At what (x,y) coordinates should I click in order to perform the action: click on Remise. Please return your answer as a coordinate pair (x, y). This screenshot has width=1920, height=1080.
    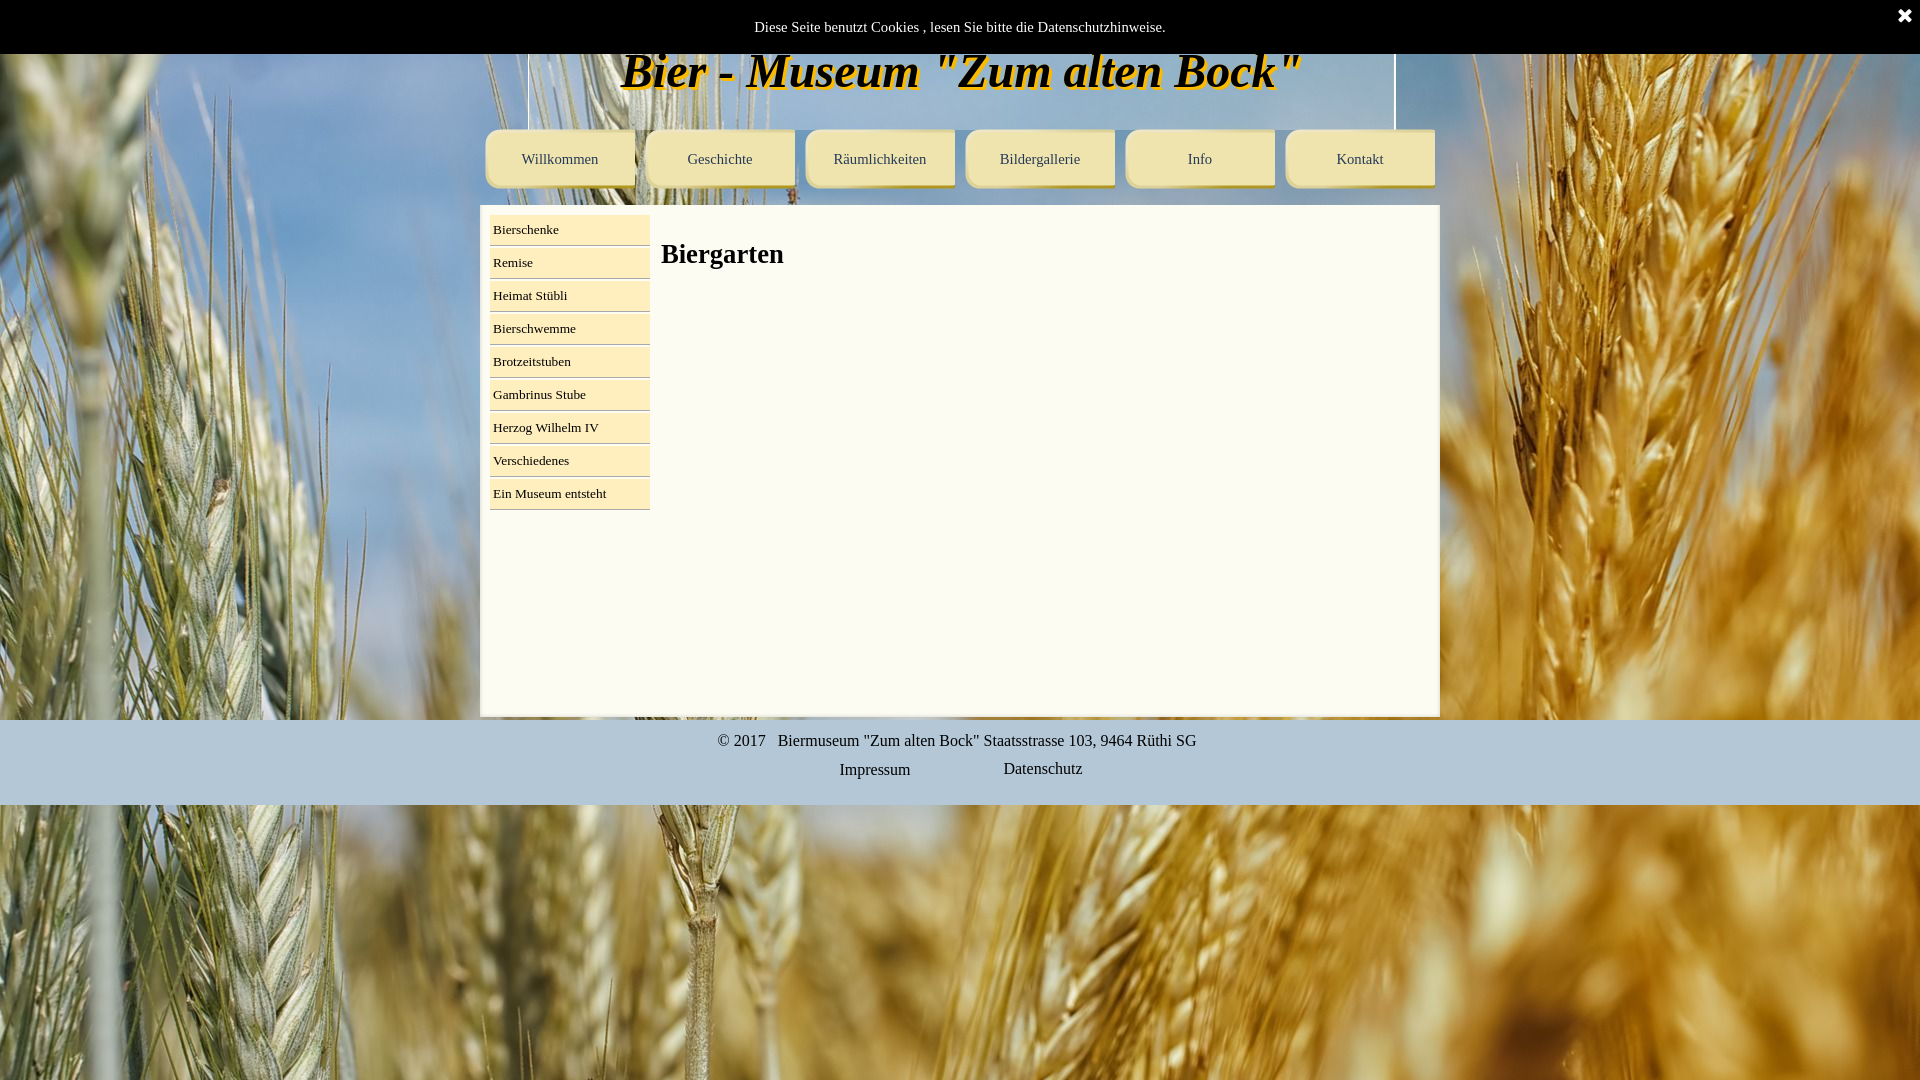
    Looking at the image, I should click on (570, 263).